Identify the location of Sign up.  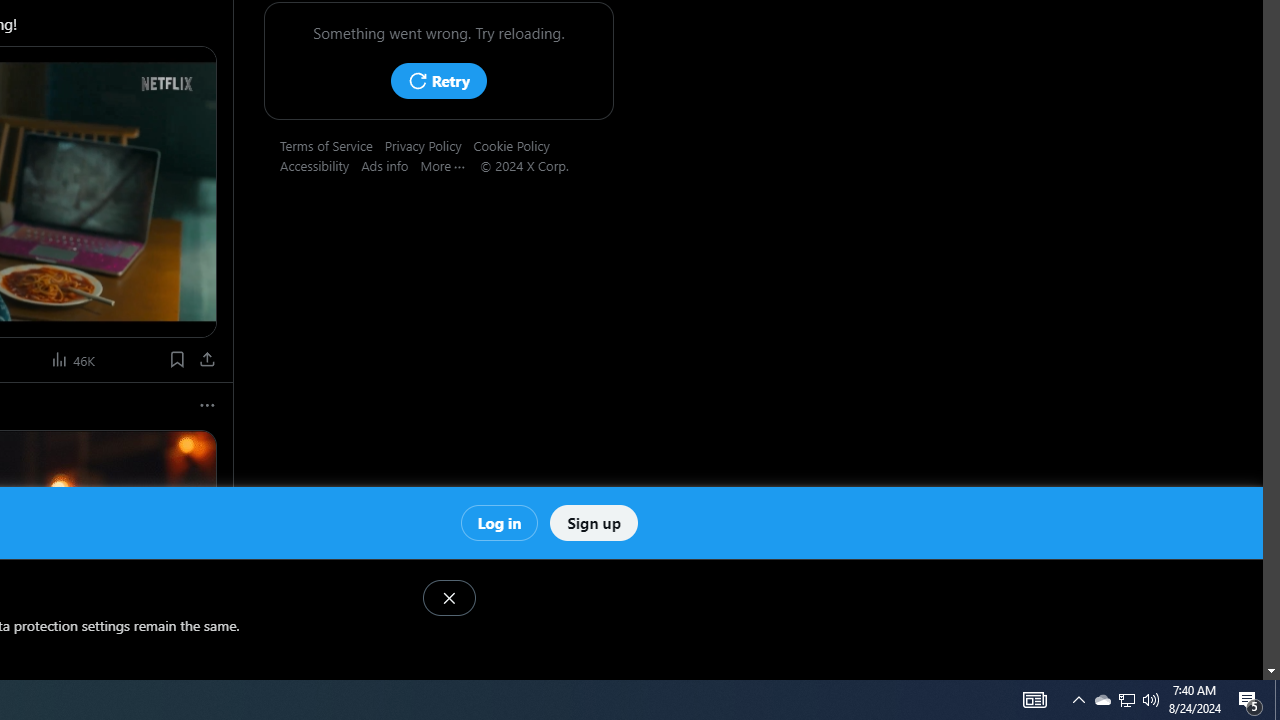
(594, 522).